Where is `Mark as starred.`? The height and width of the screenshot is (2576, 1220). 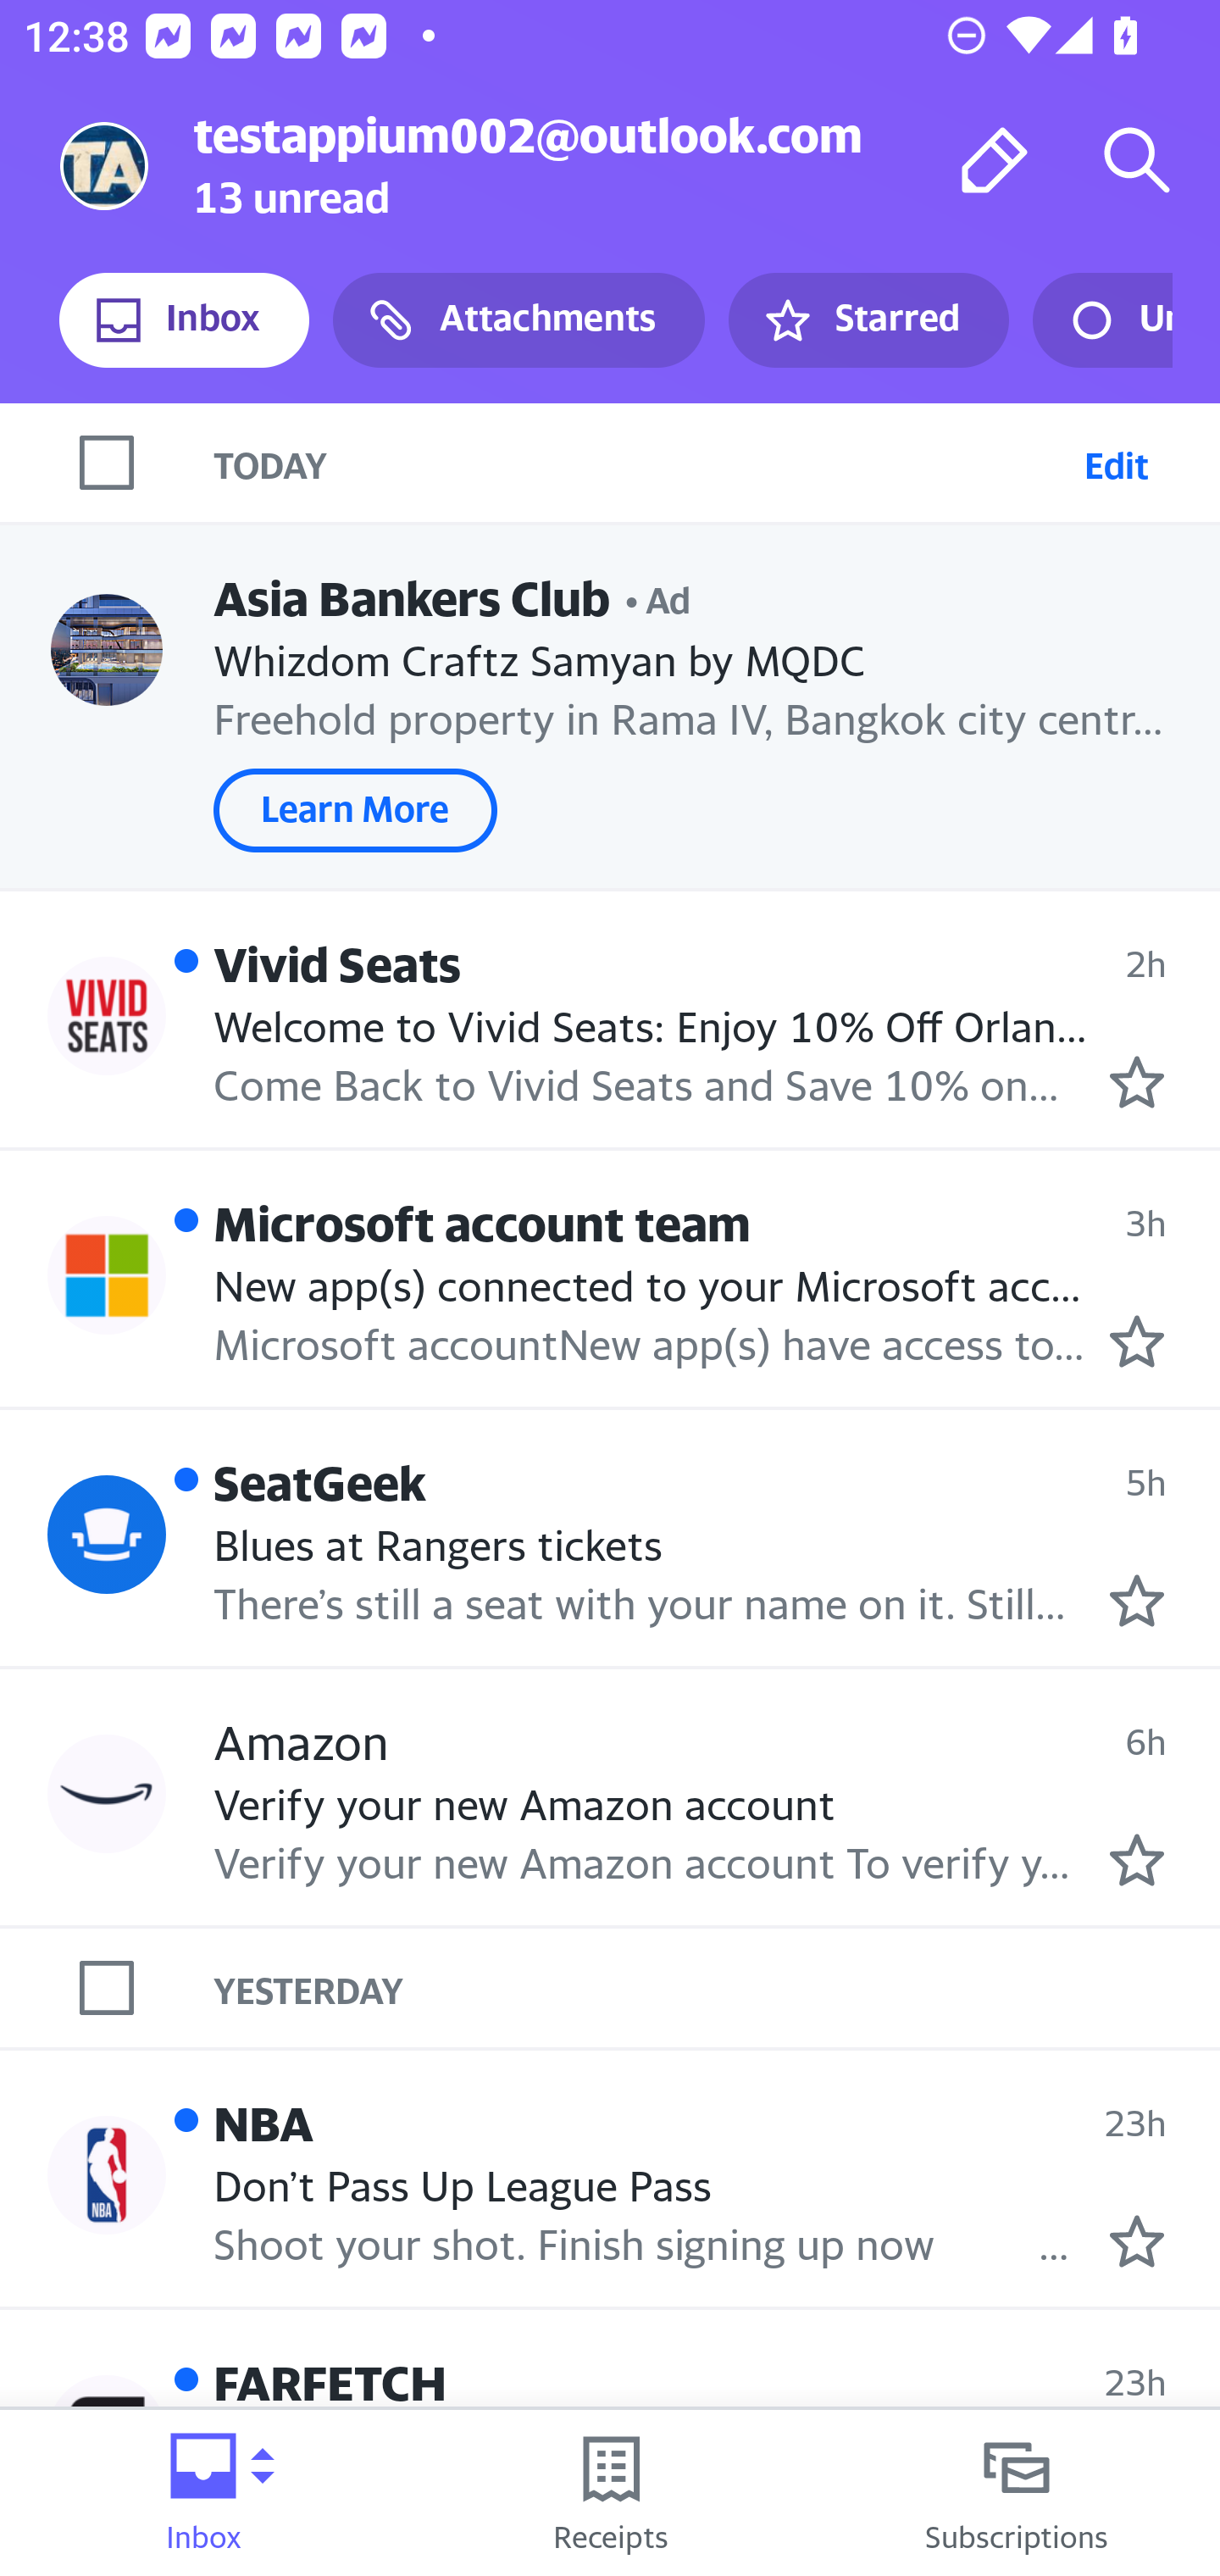 Mark as starred. is located at coordinates (1137, 2242).